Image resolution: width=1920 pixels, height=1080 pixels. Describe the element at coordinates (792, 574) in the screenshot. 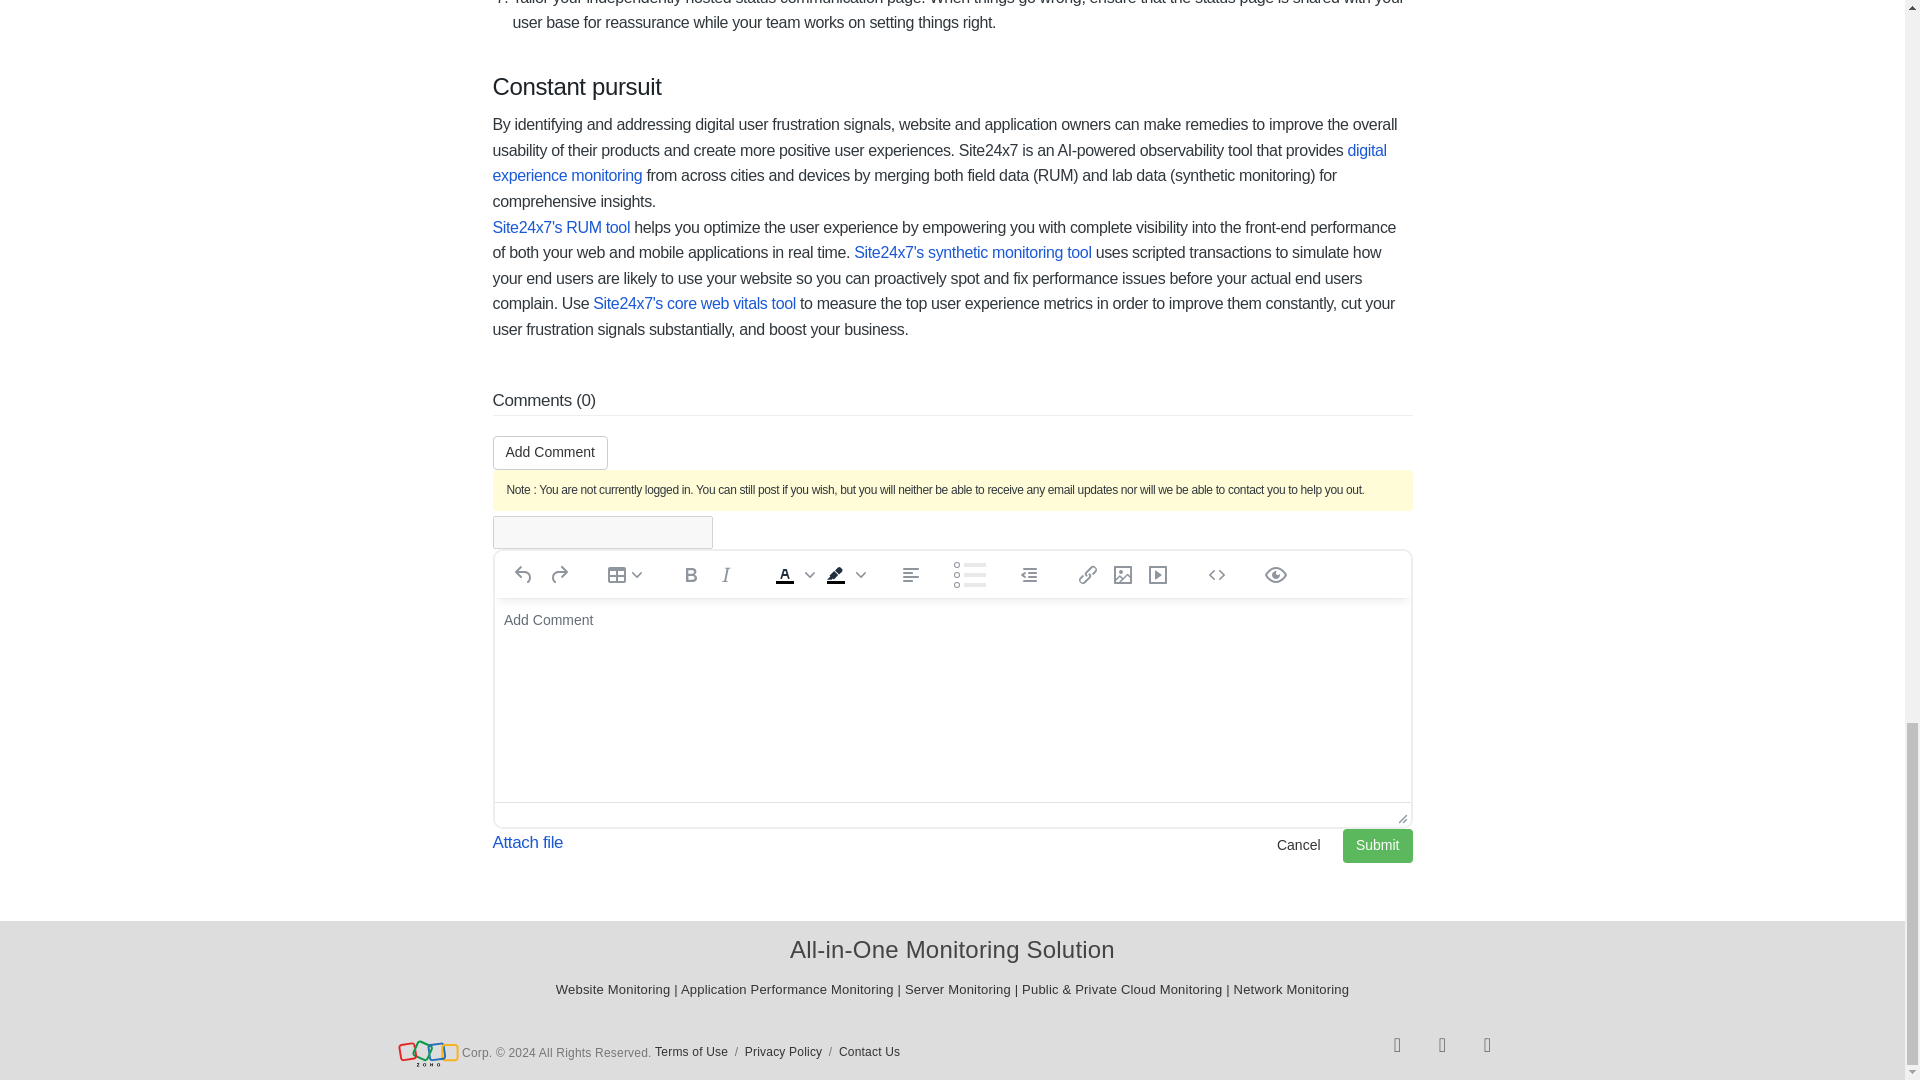

I see `Text color` at that location.